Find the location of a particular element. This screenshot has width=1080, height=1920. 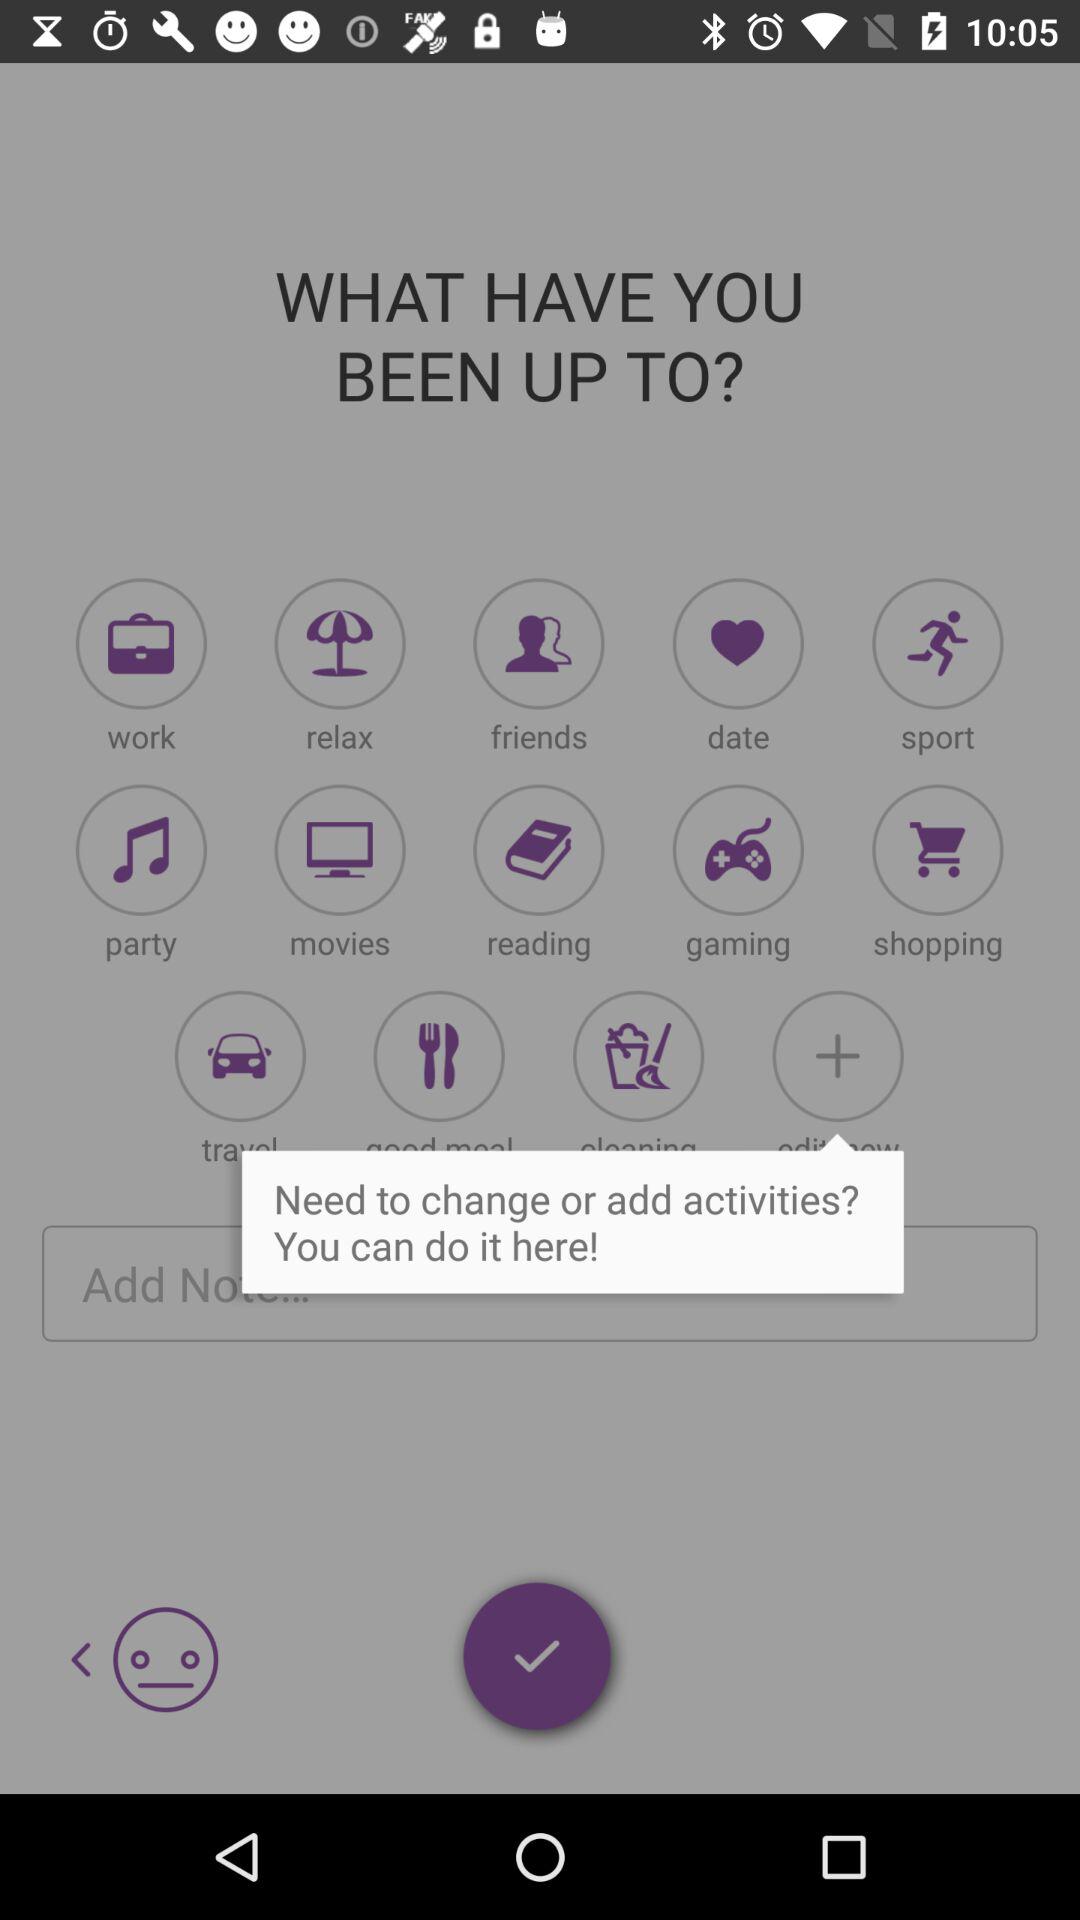

go to food meal is located at coordinates (438, 1056).